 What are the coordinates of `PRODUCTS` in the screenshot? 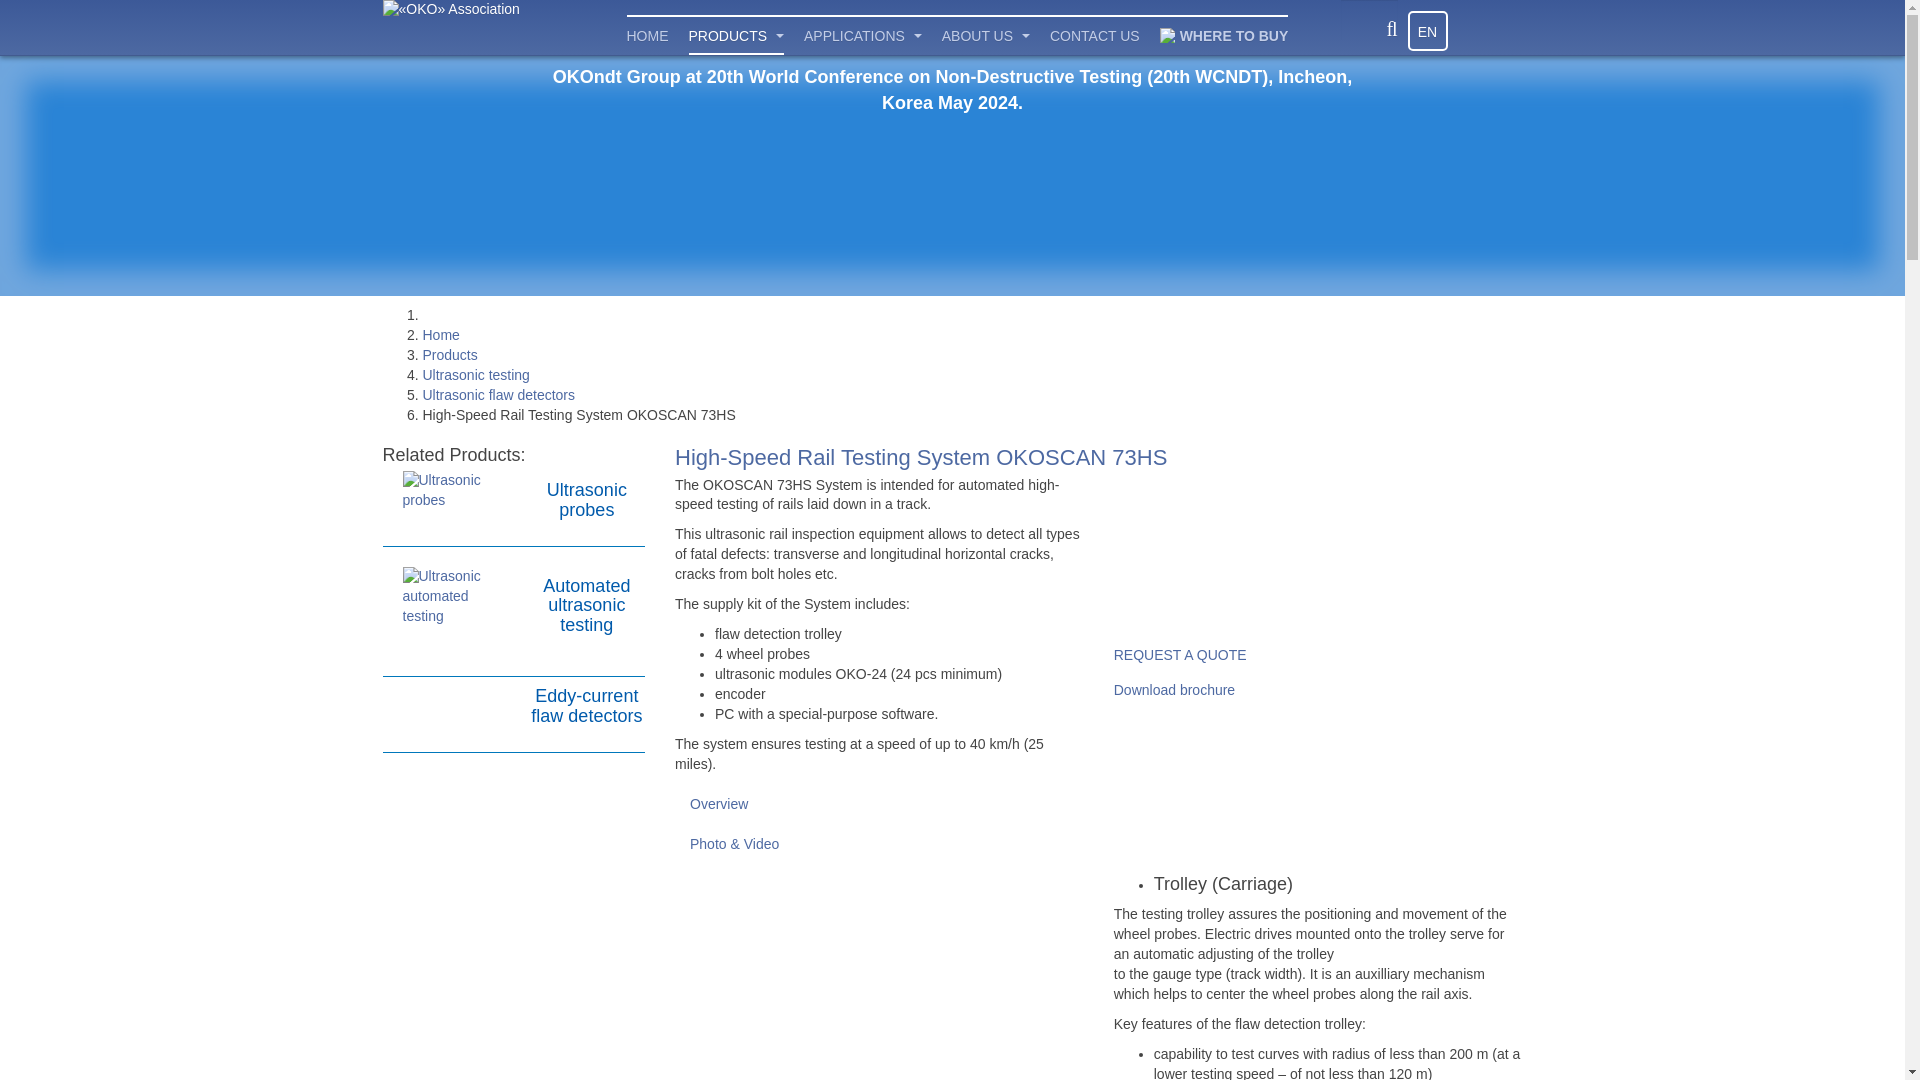 It's located at (735, 36).